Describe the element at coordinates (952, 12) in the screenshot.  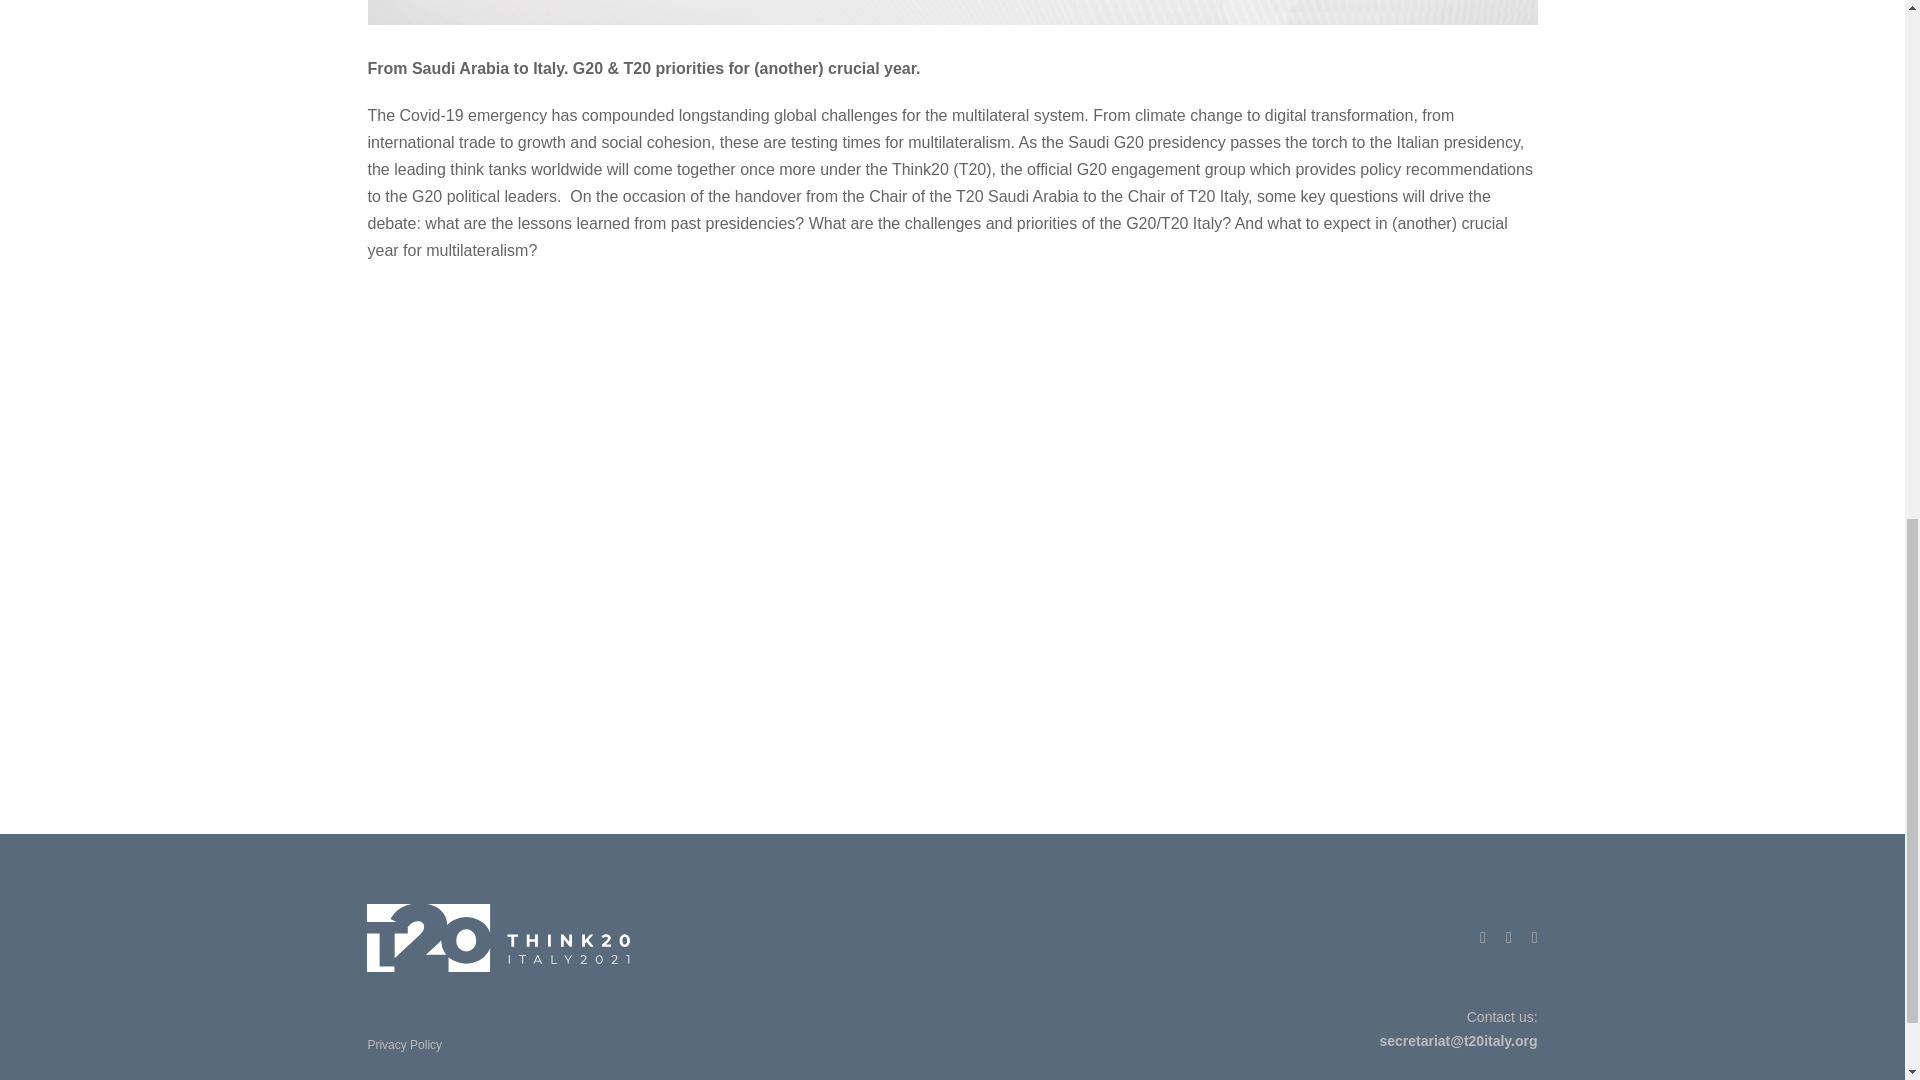
I see `View Larger Image` at that location.